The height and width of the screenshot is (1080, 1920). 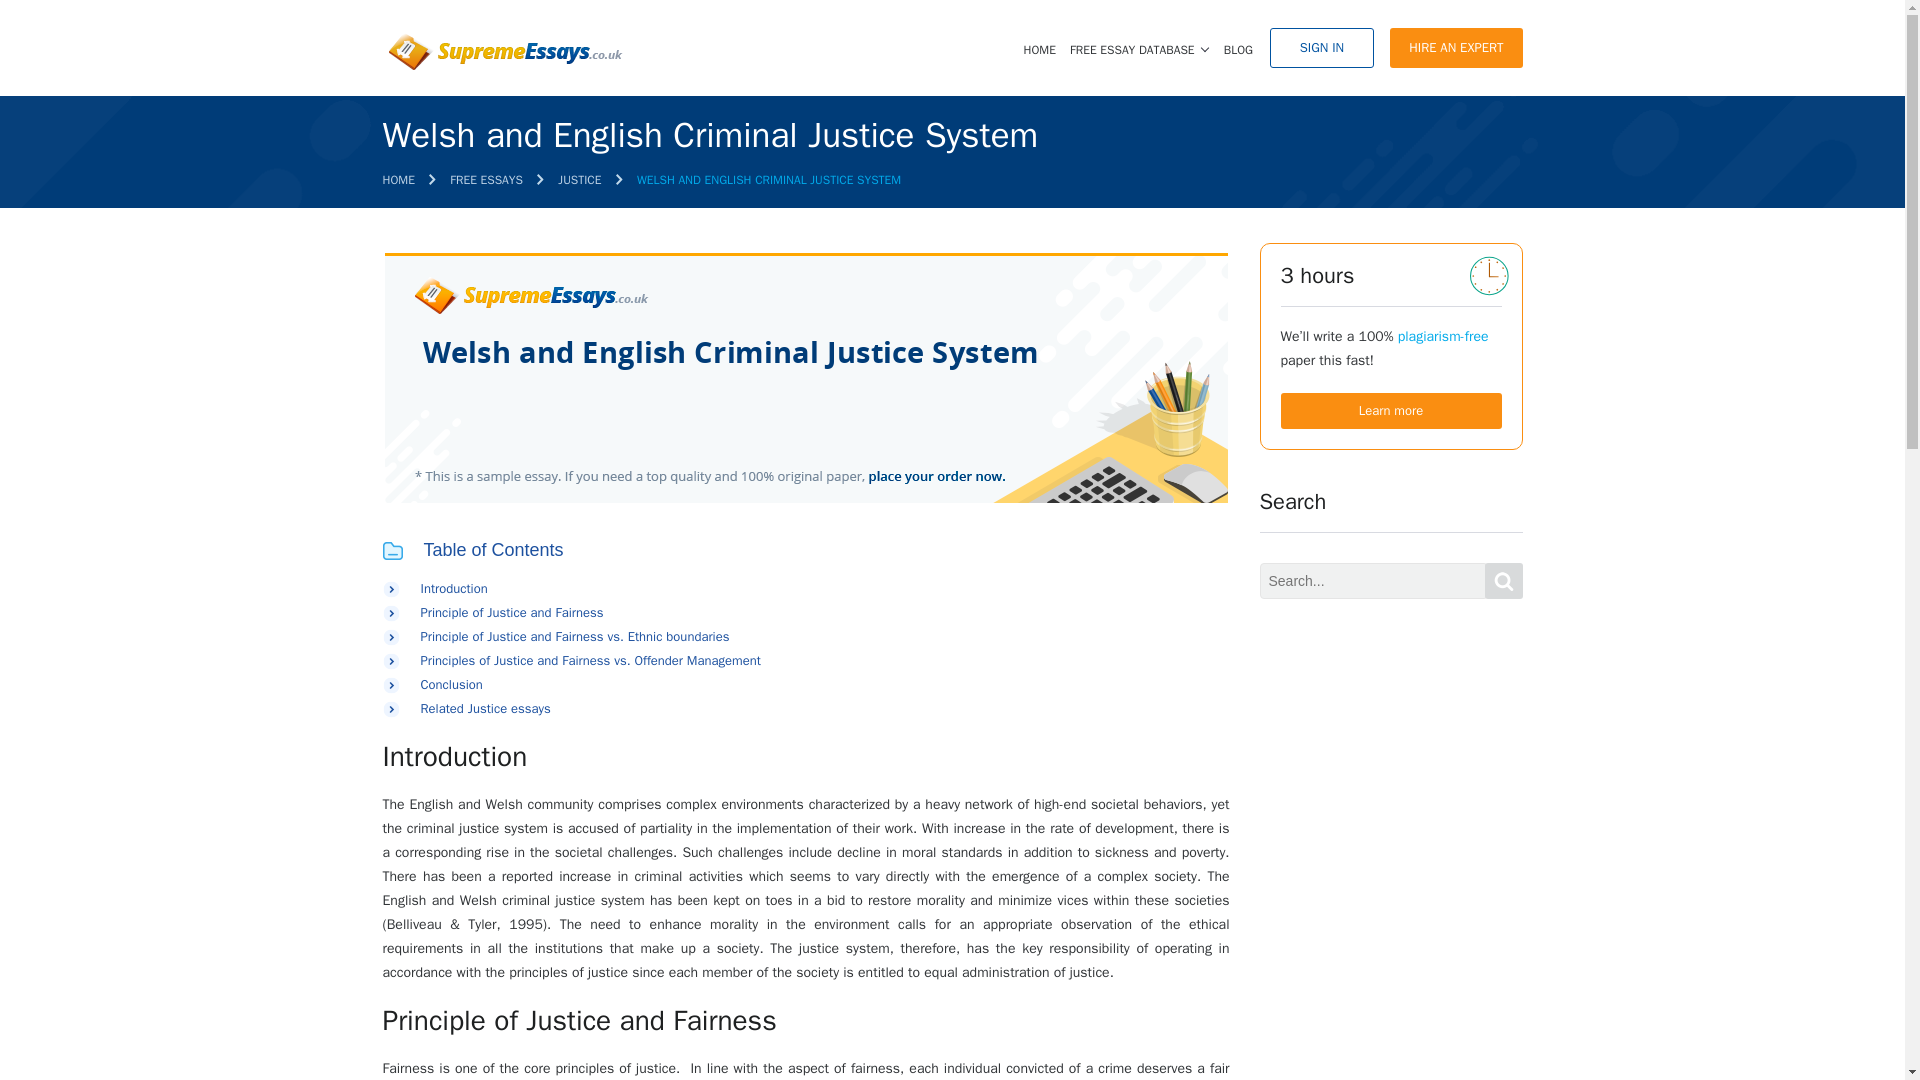 What do you see at coordinates (398, 179) in the screenshot?
I see `HOME` at bounding box center [398, 179].